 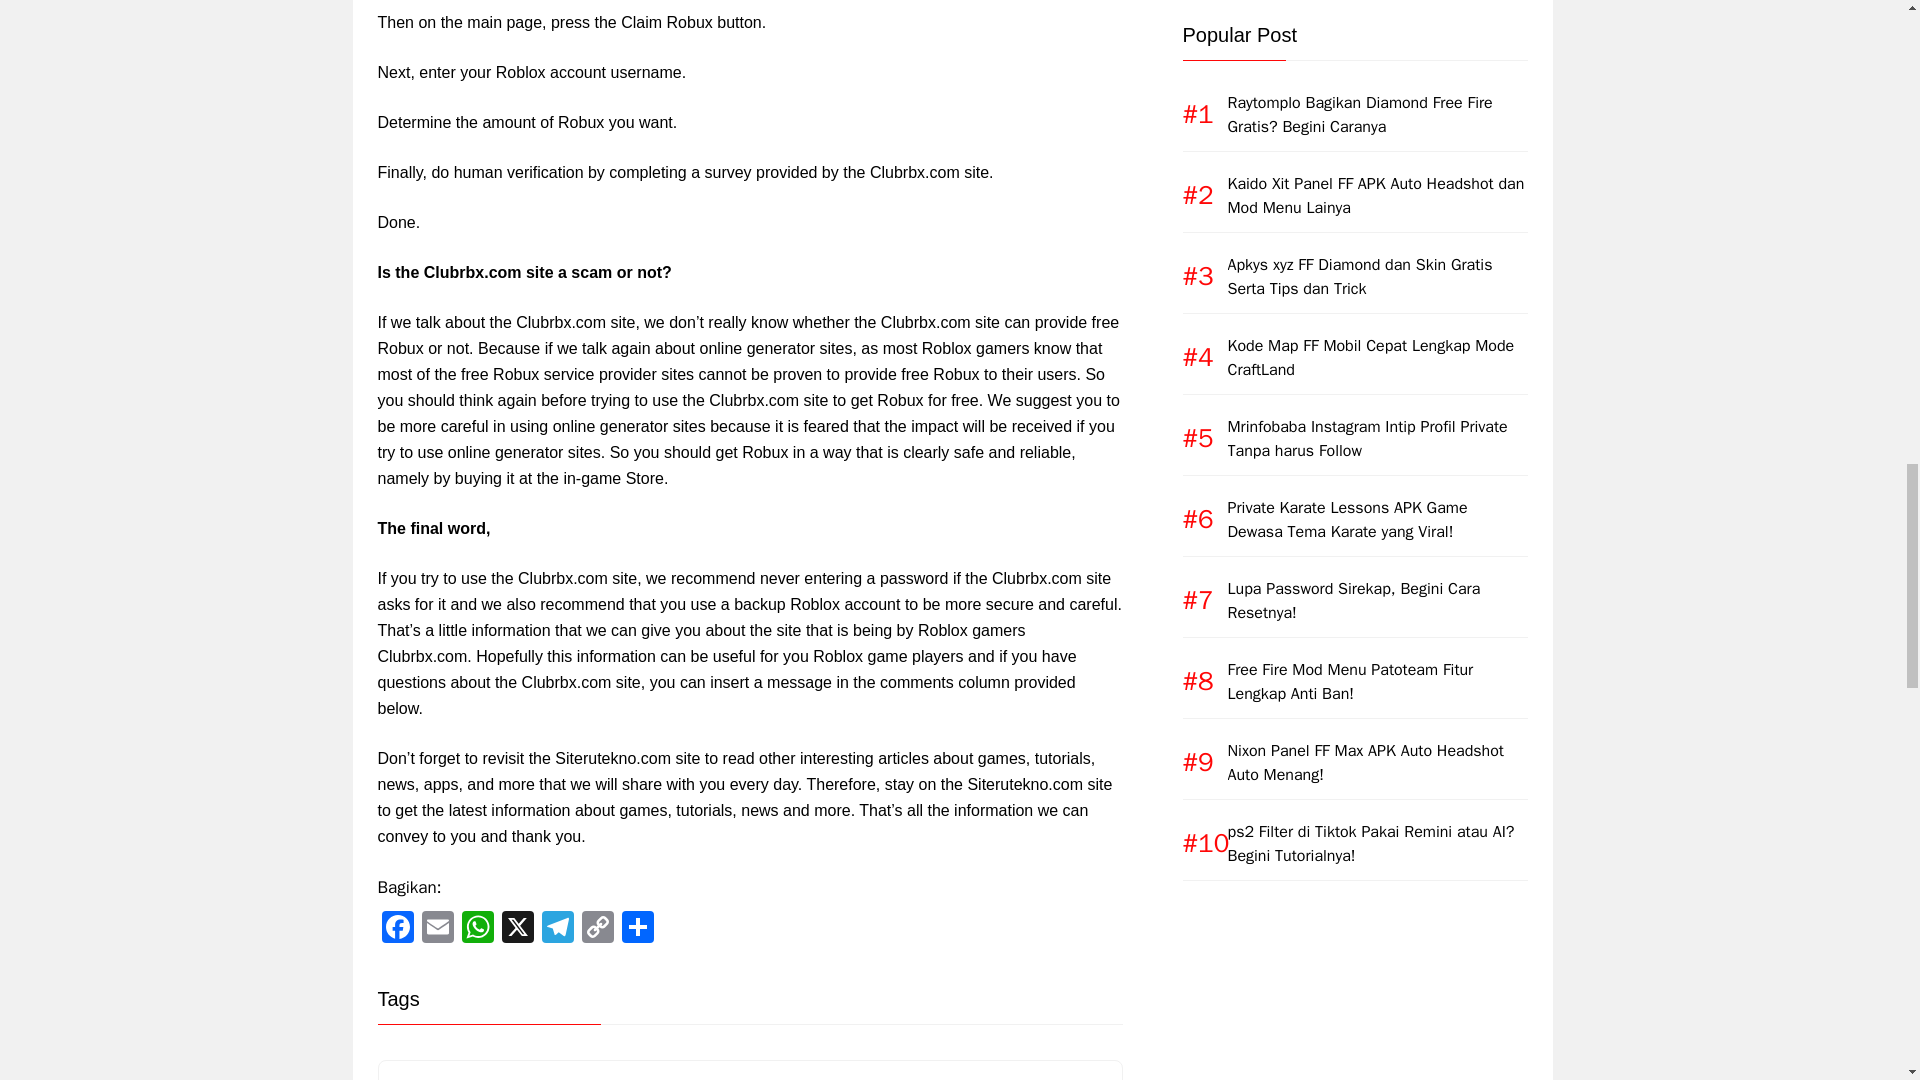 What do you see at coordinates (598, 929) in the screenshot?
I see `Copy Link` at bounding box center [598, 929].